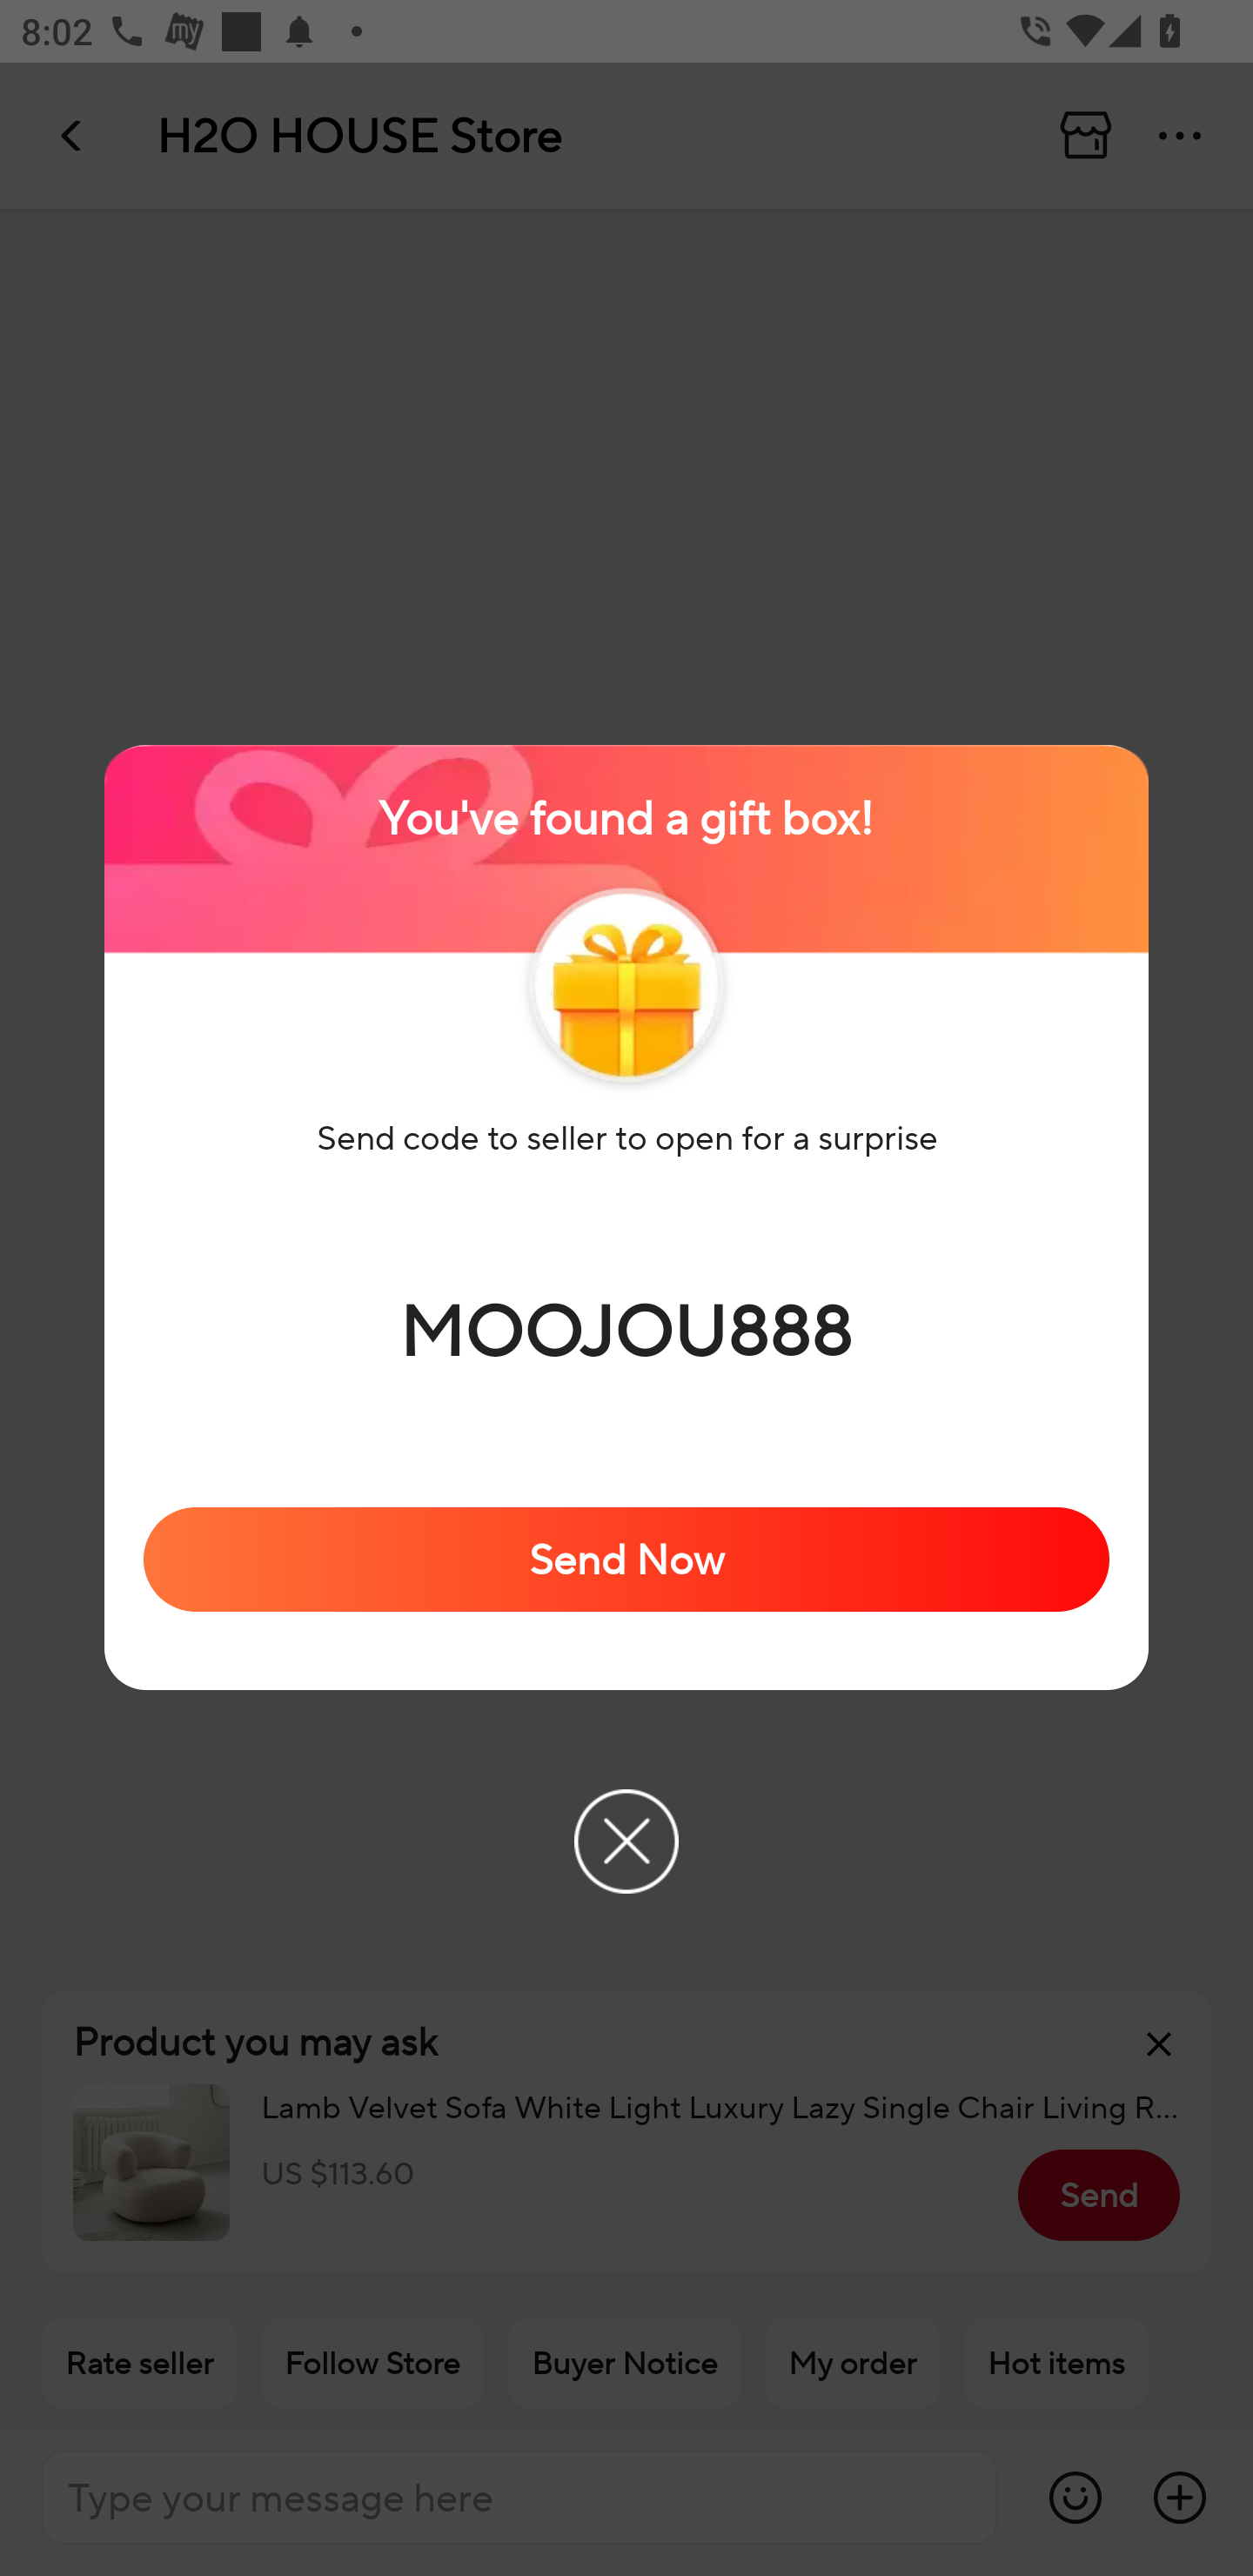 The image size is (1253, 2576). What do you see at coordinates (626, 1560) in the screenshot?
I see `Send Now` at bounding box center [626, 1560].